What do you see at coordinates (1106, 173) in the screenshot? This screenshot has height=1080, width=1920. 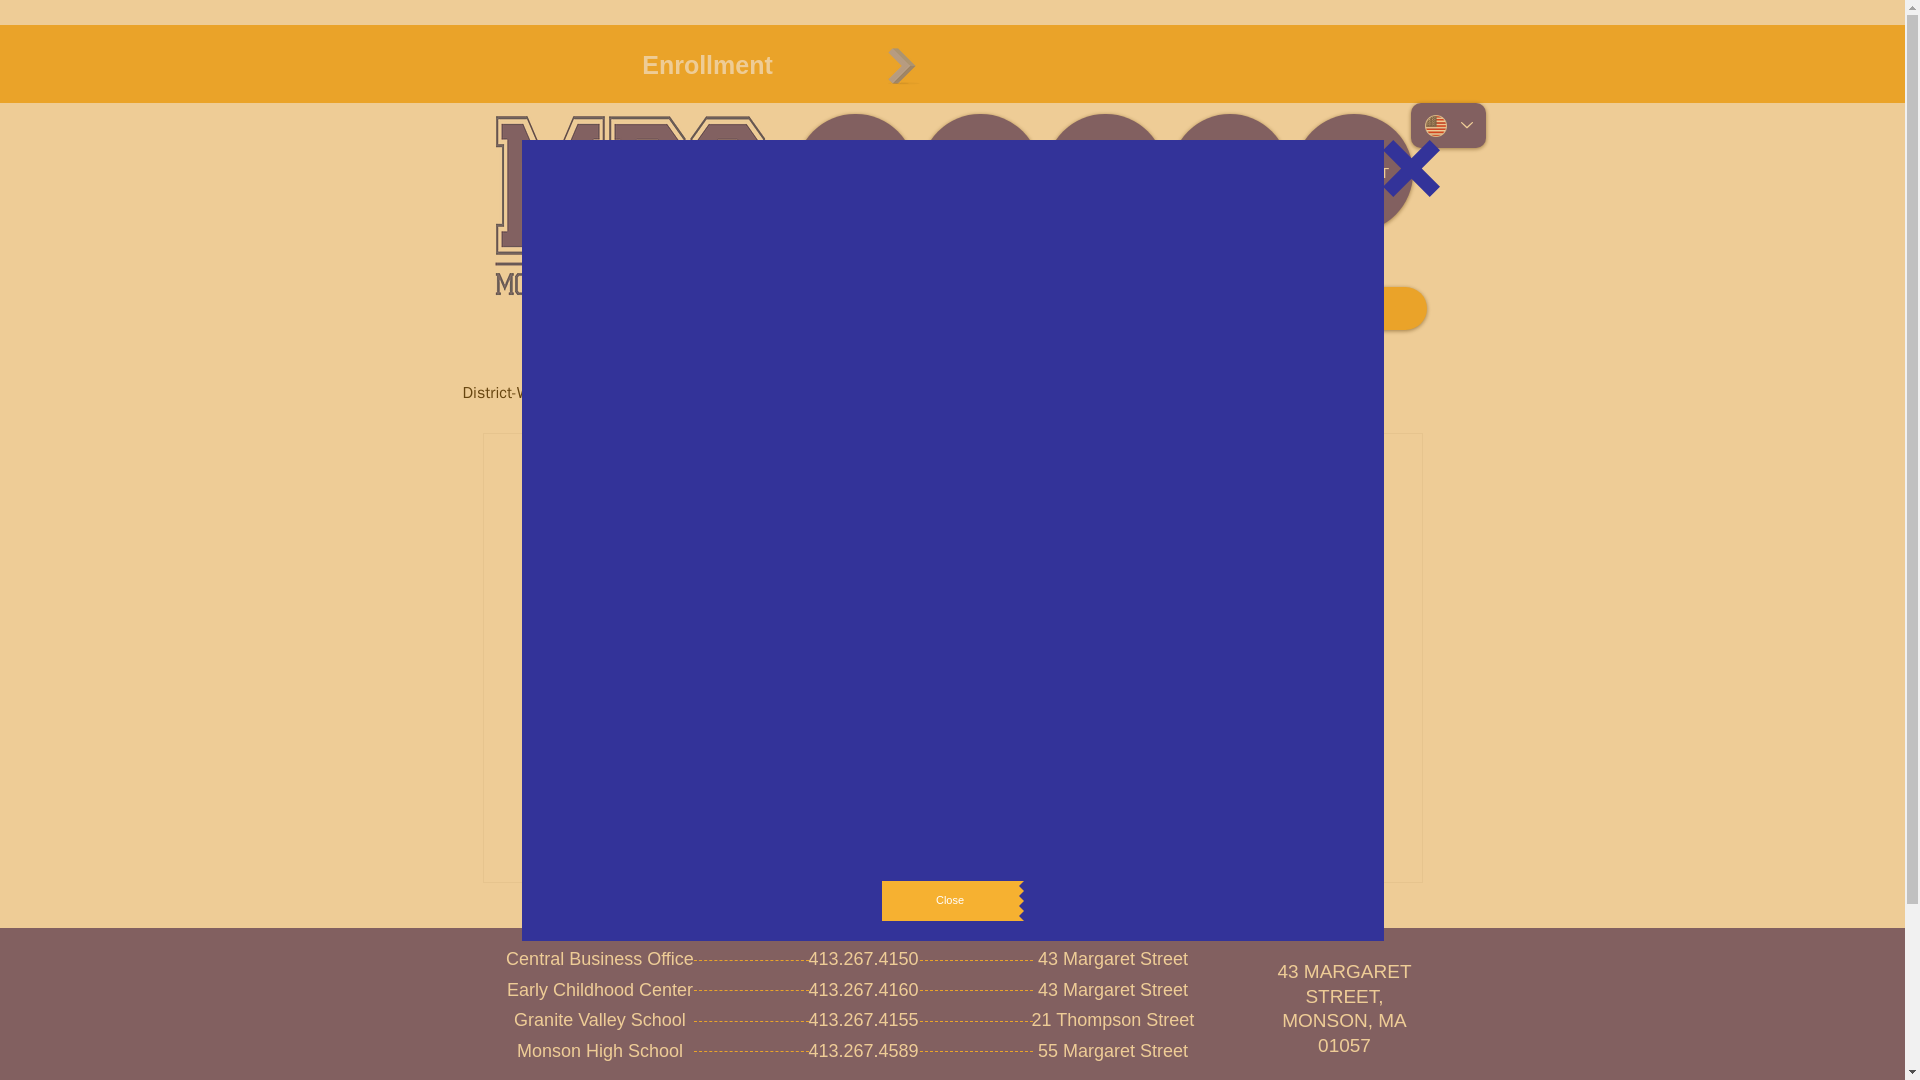 I see `RESOURCES` at bounding box center [1106, 173].